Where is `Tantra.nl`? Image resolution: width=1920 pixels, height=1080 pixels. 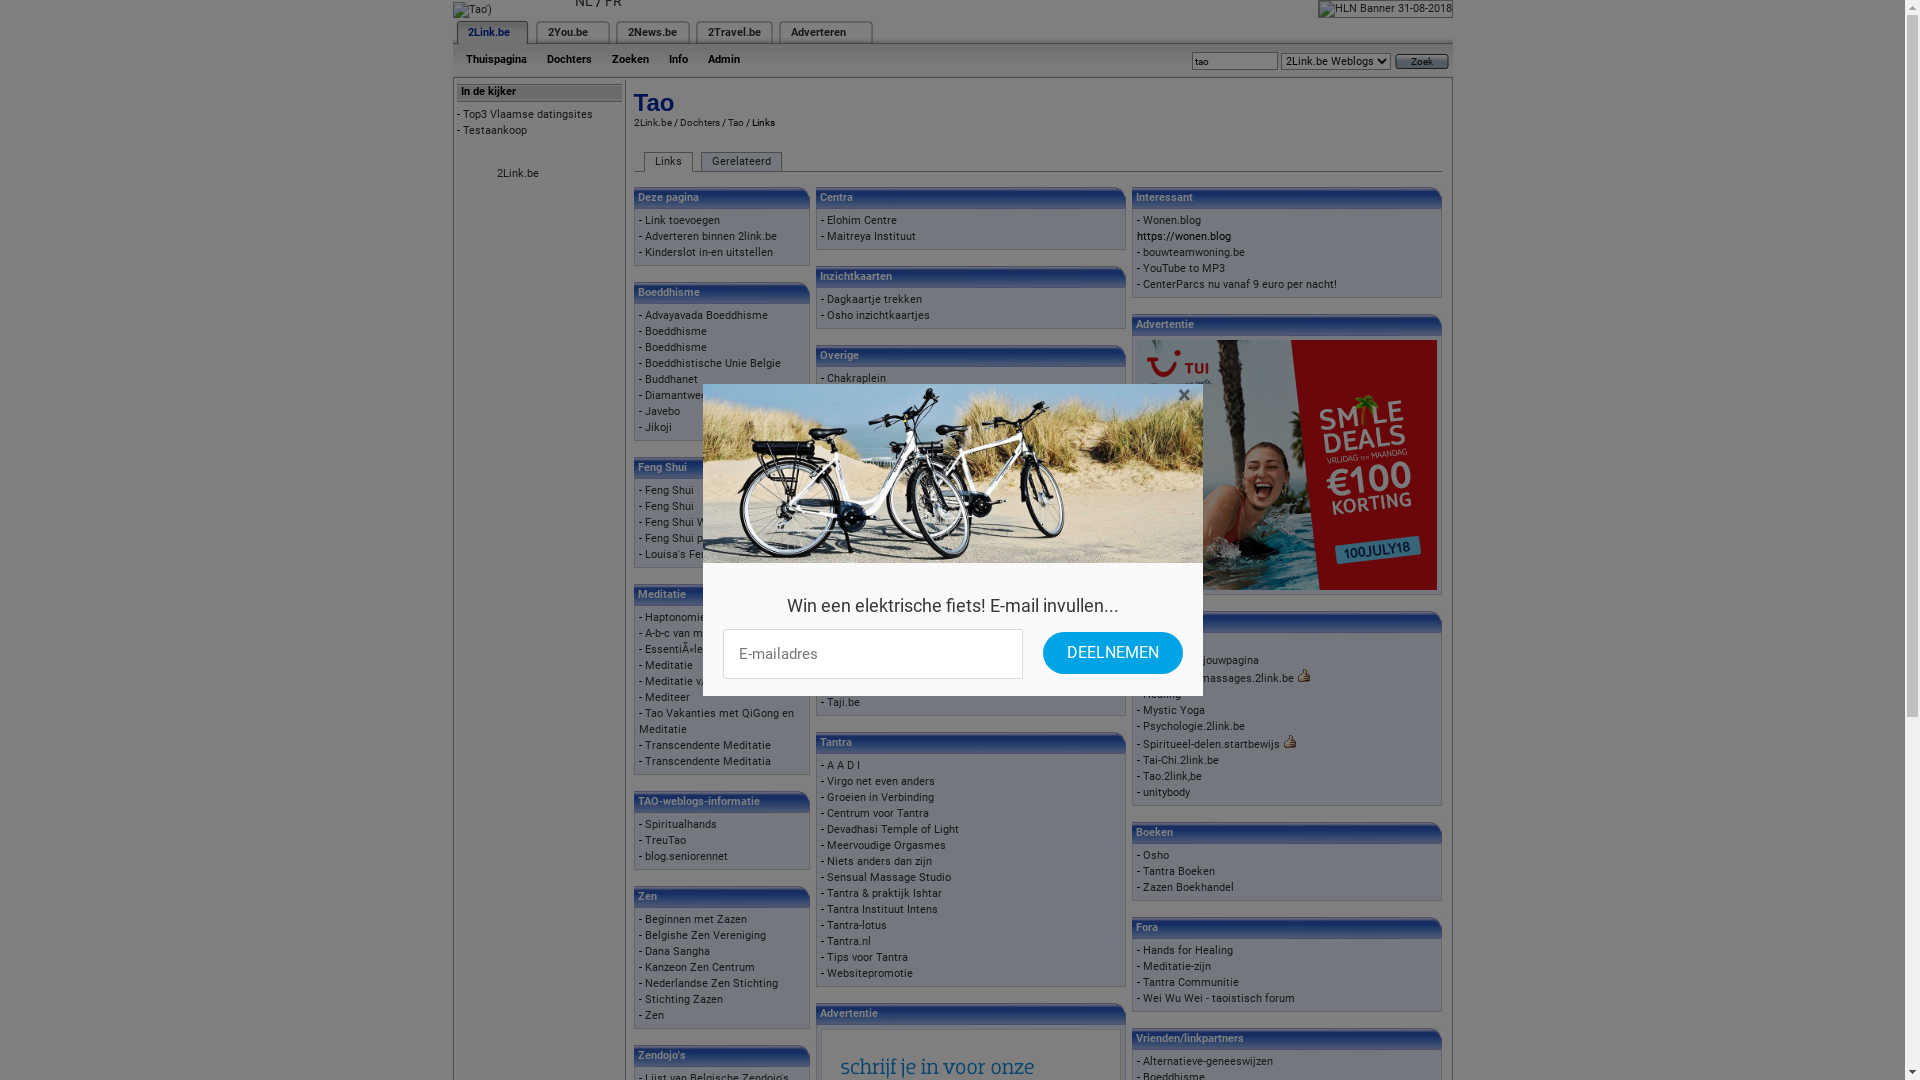 Tantra.nl is located at coordinates (848, 942).